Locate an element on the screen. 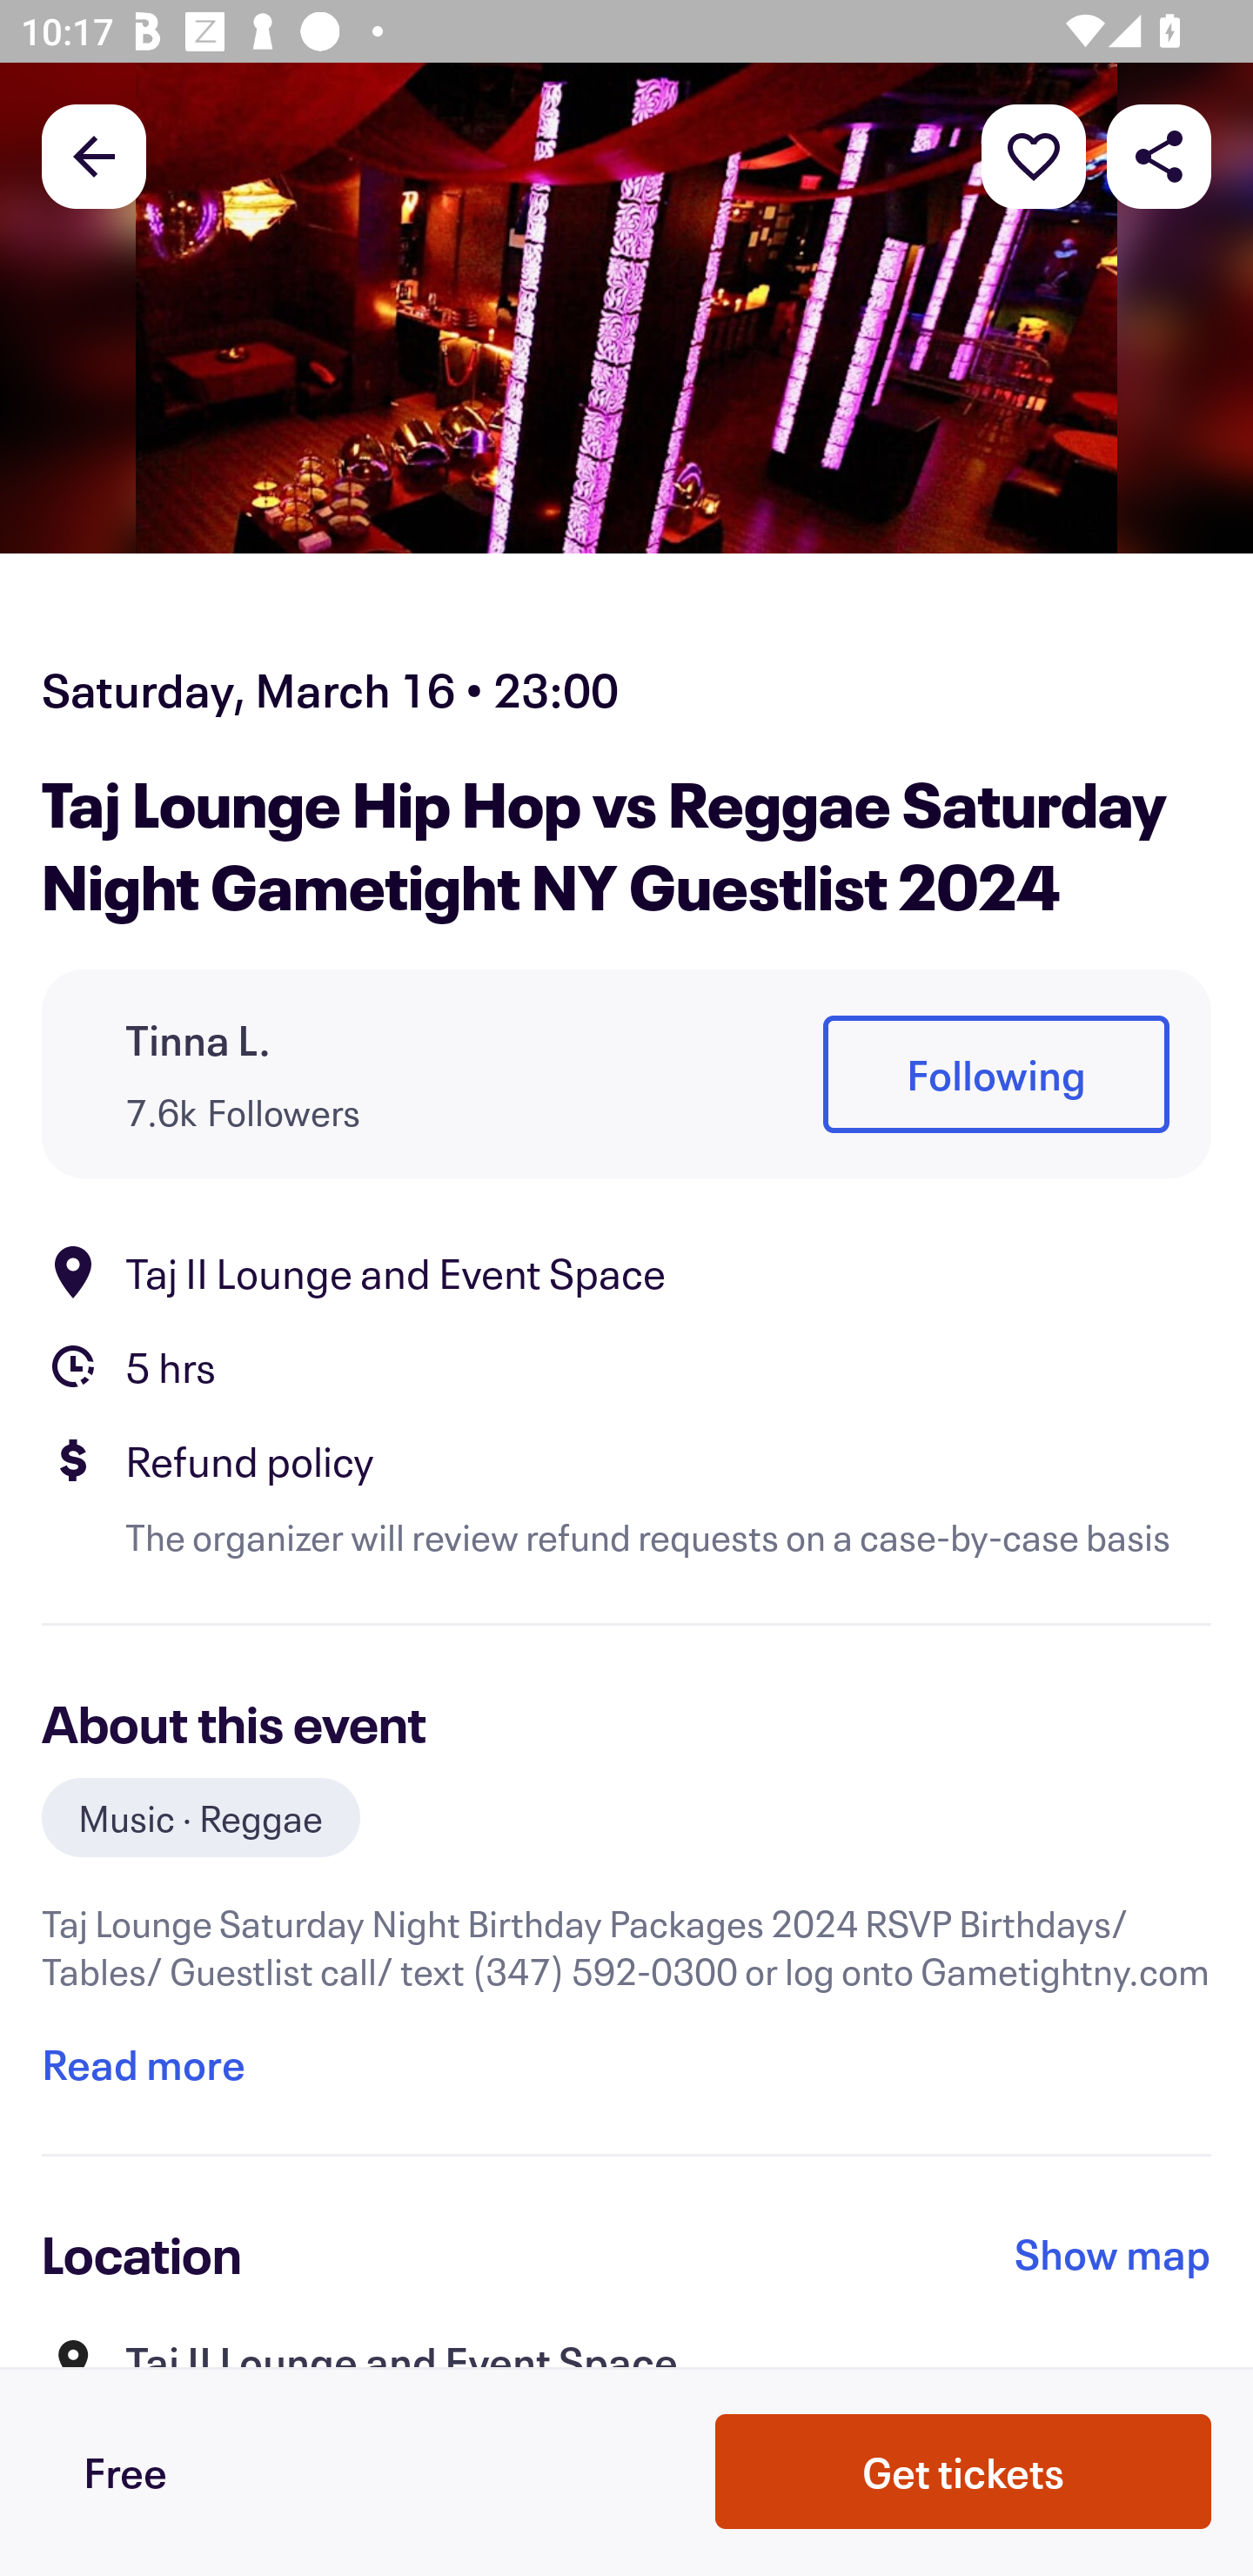 This screenshot has width=1253, height=2576. Tinna L. is located at coordinates (198, 1039).